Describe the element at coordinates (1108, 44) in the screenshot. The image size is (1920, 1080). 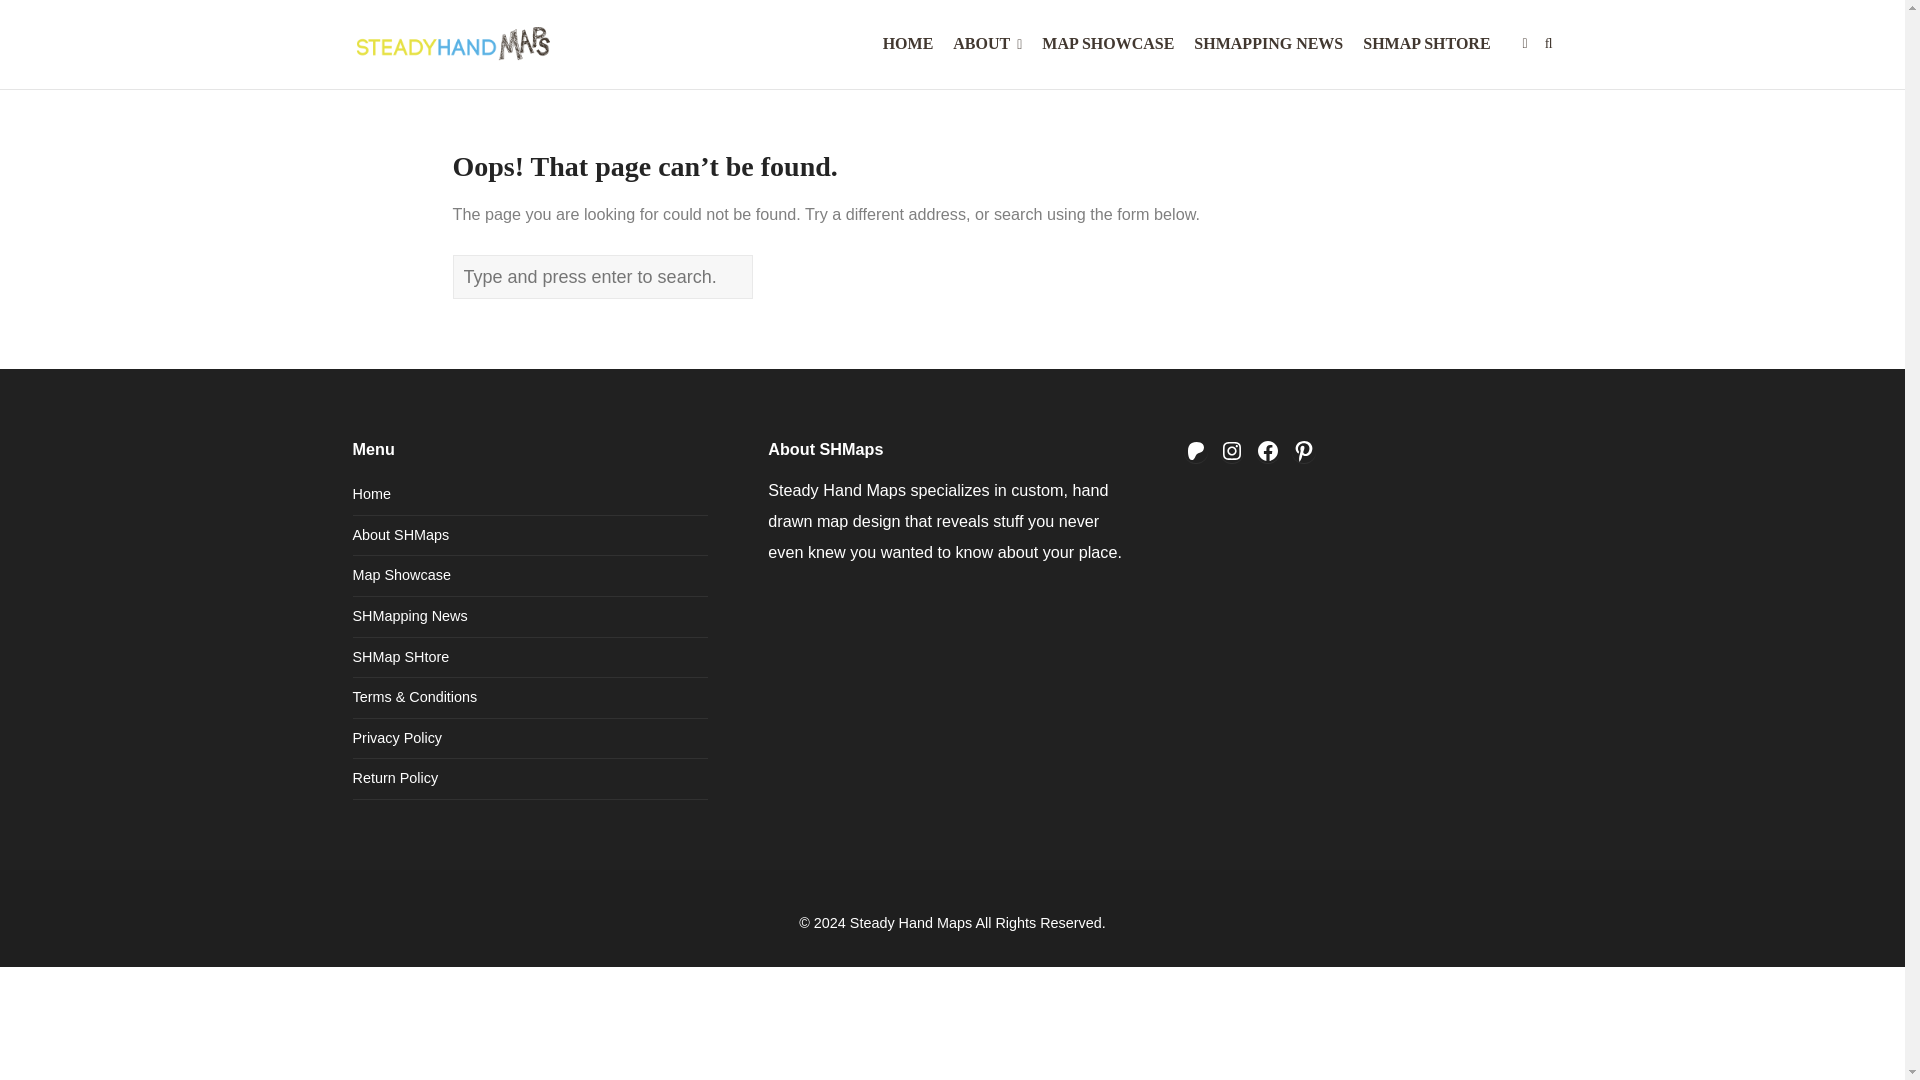
I see `MAP SHOWCASE` at that location.